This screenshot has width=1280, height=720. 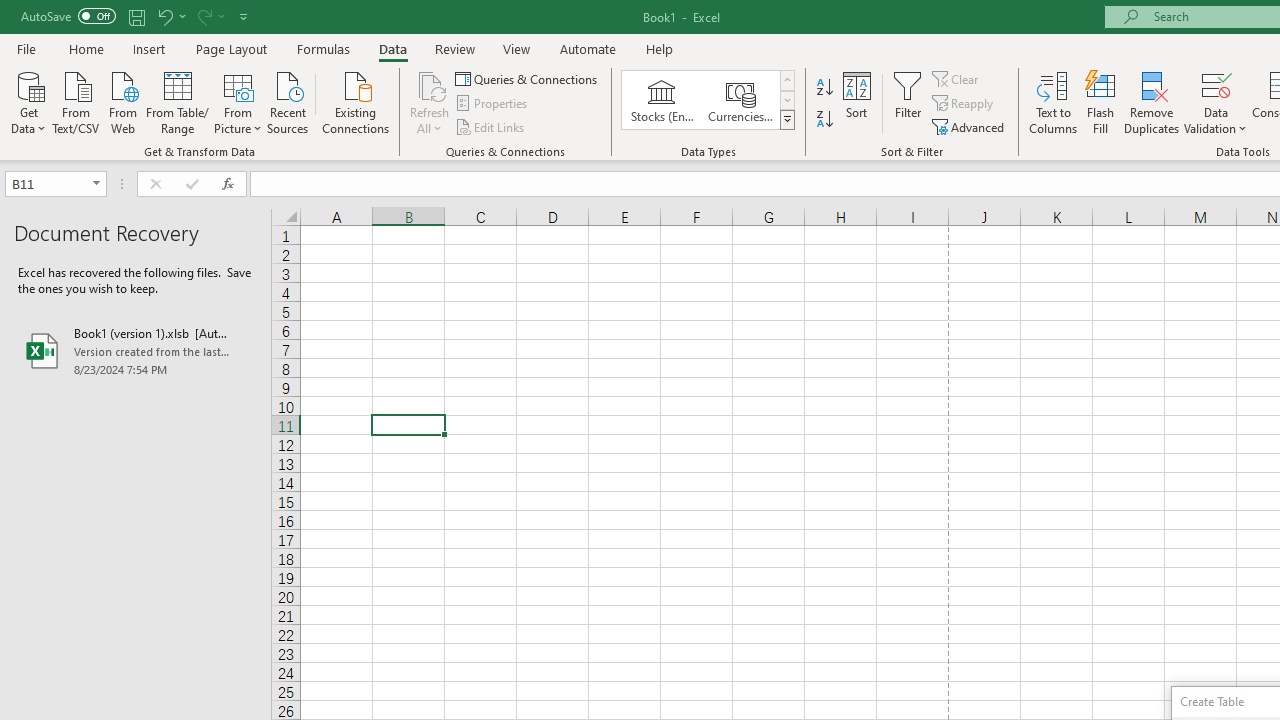 What do you see at coordinates (662, 100) in the screenshot?
I see `Stocks (English)` at bounding box center [662, 100].